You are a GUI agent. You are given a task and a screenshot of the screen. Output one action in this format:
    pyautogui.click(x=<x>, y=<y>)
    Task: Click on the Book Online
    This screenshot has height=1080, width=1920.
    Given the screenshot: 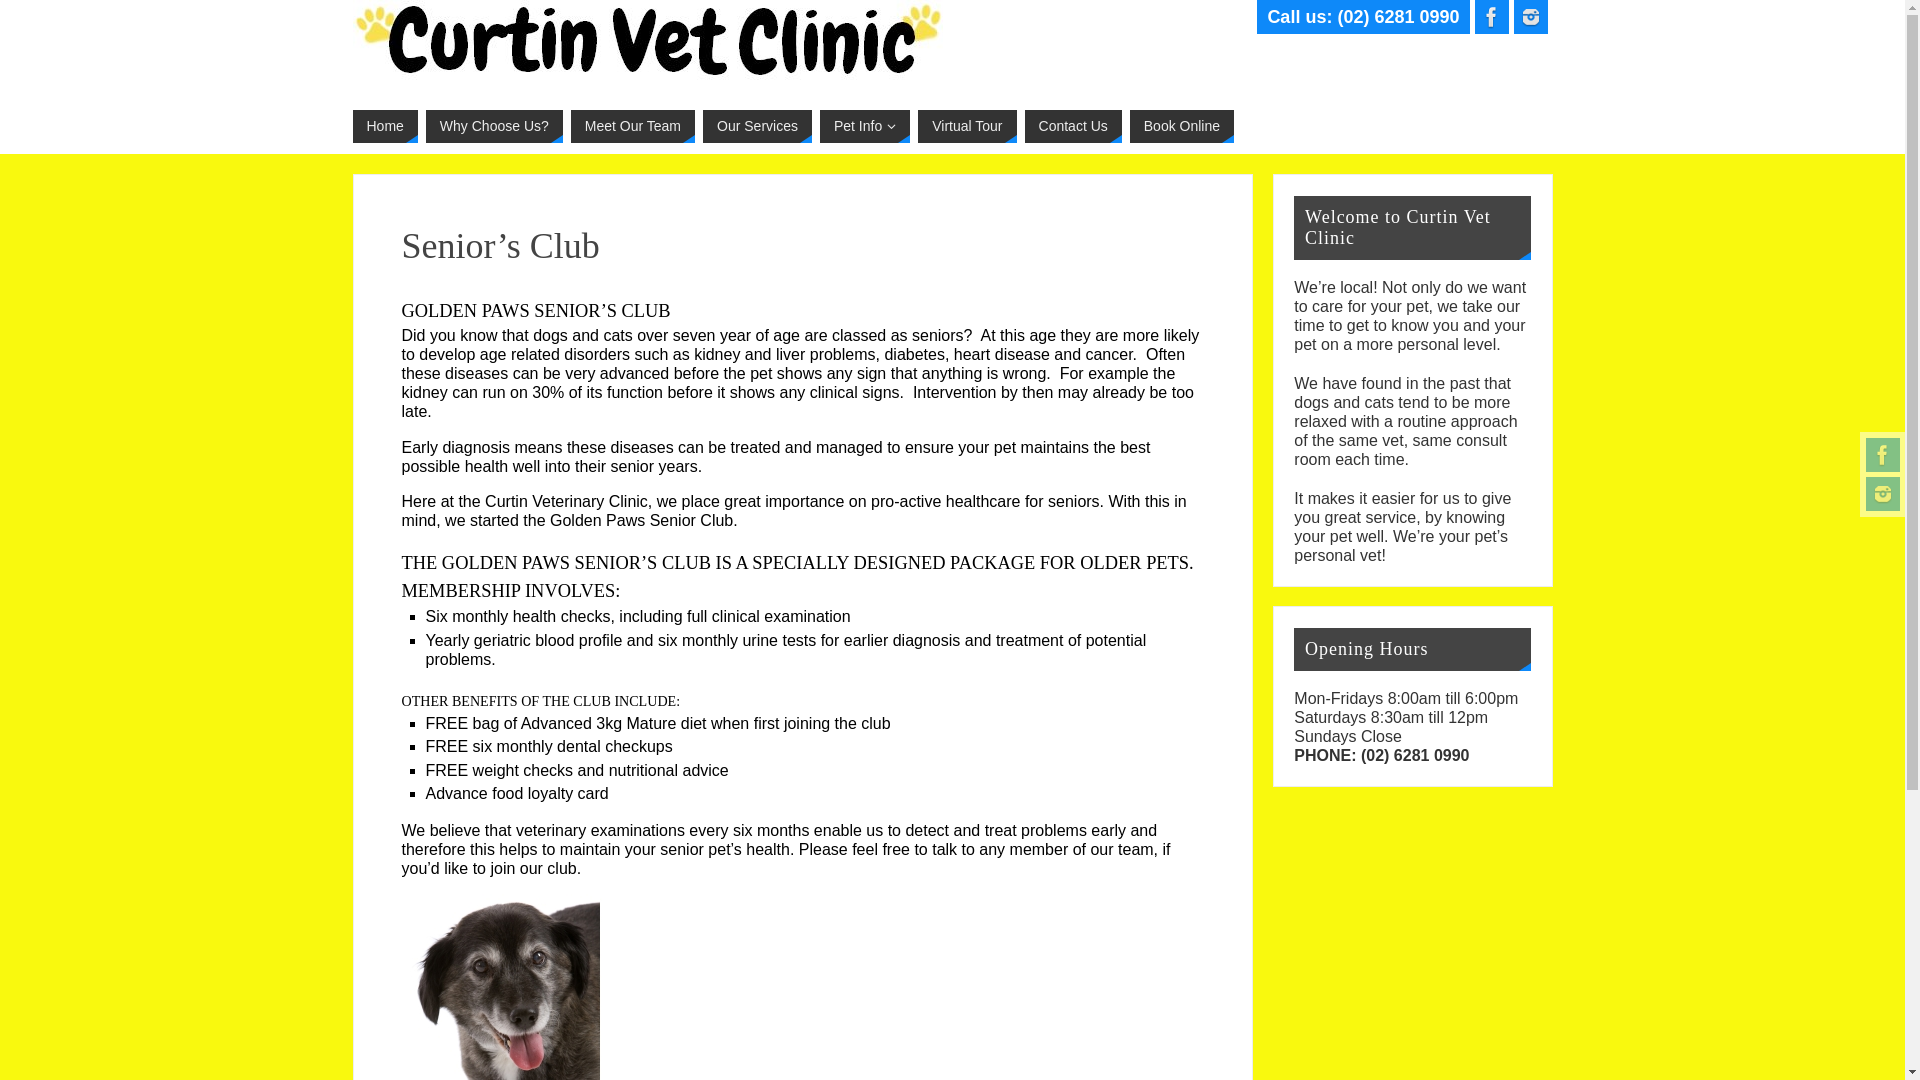 What is the action you would take?
    pyautogui.click(x=1182, y=126)
    